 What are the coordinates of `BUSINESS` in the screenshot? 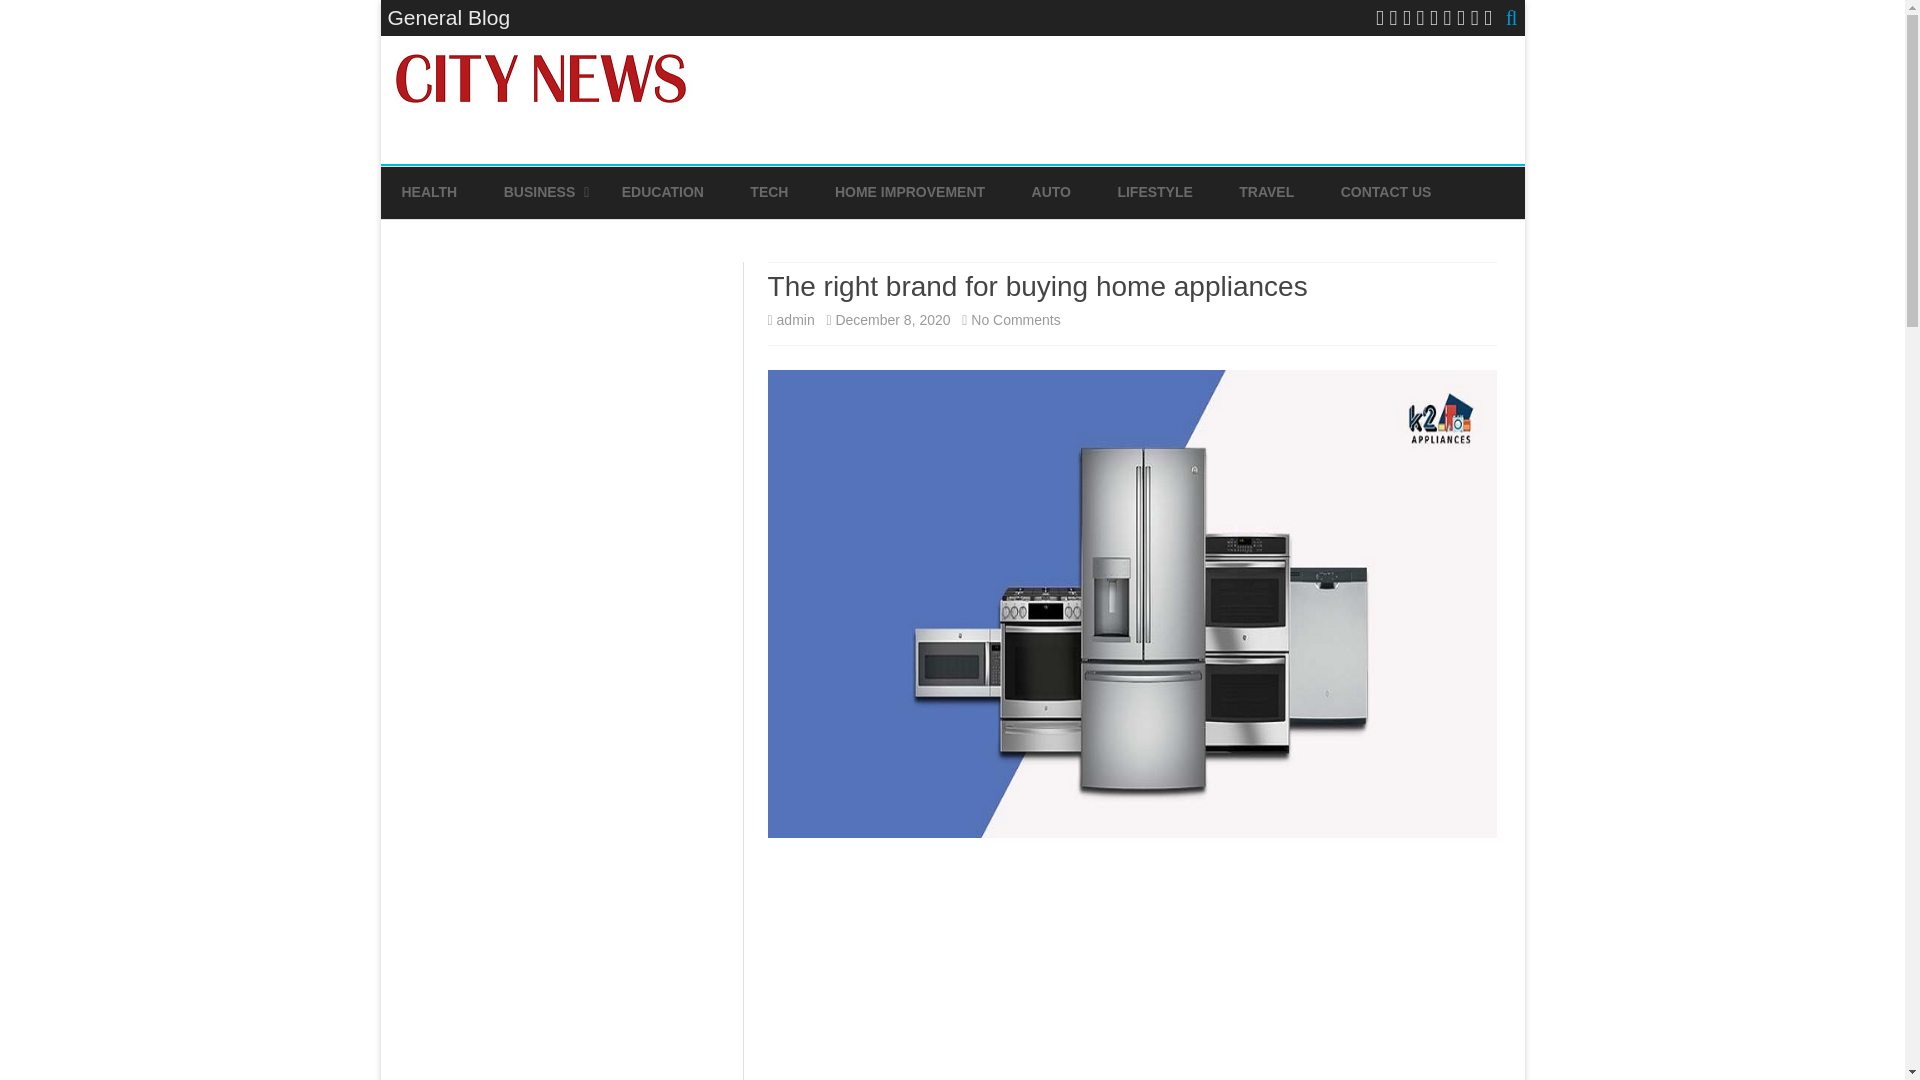 It's located at (540, 193).